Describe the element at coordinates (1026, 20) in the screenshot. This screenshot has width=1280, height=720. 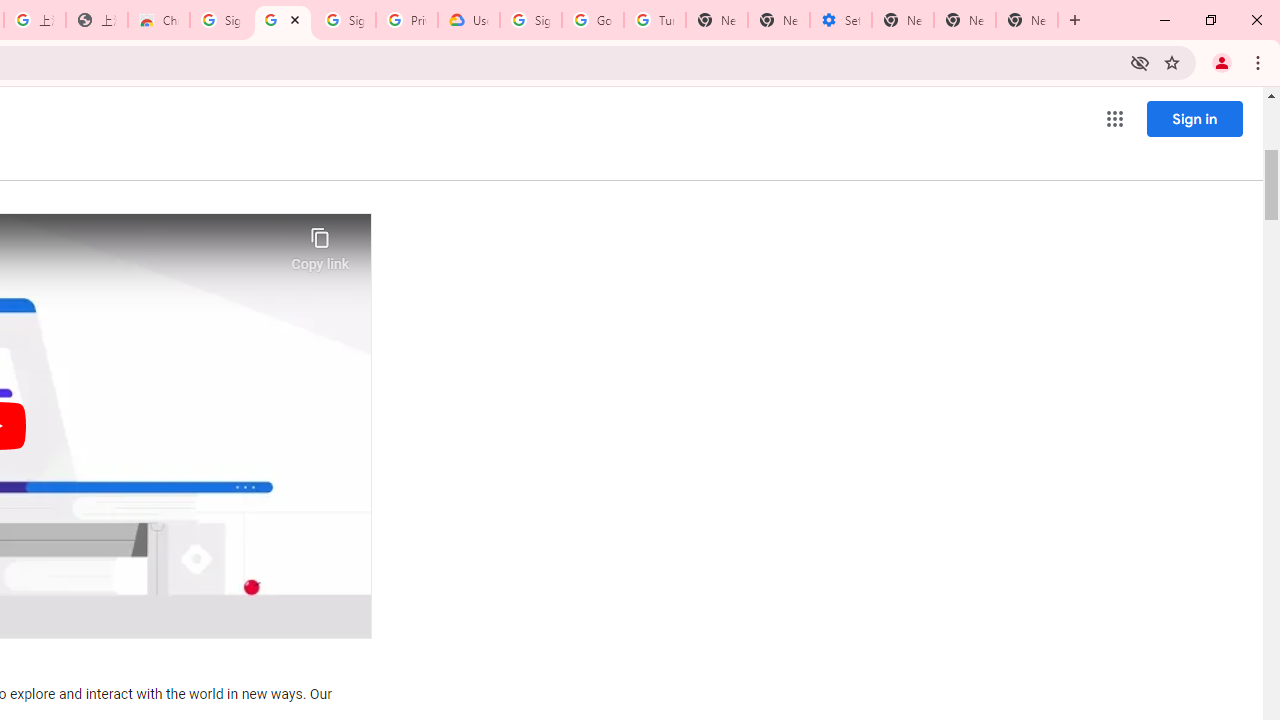
I see `New Tab` at that location.